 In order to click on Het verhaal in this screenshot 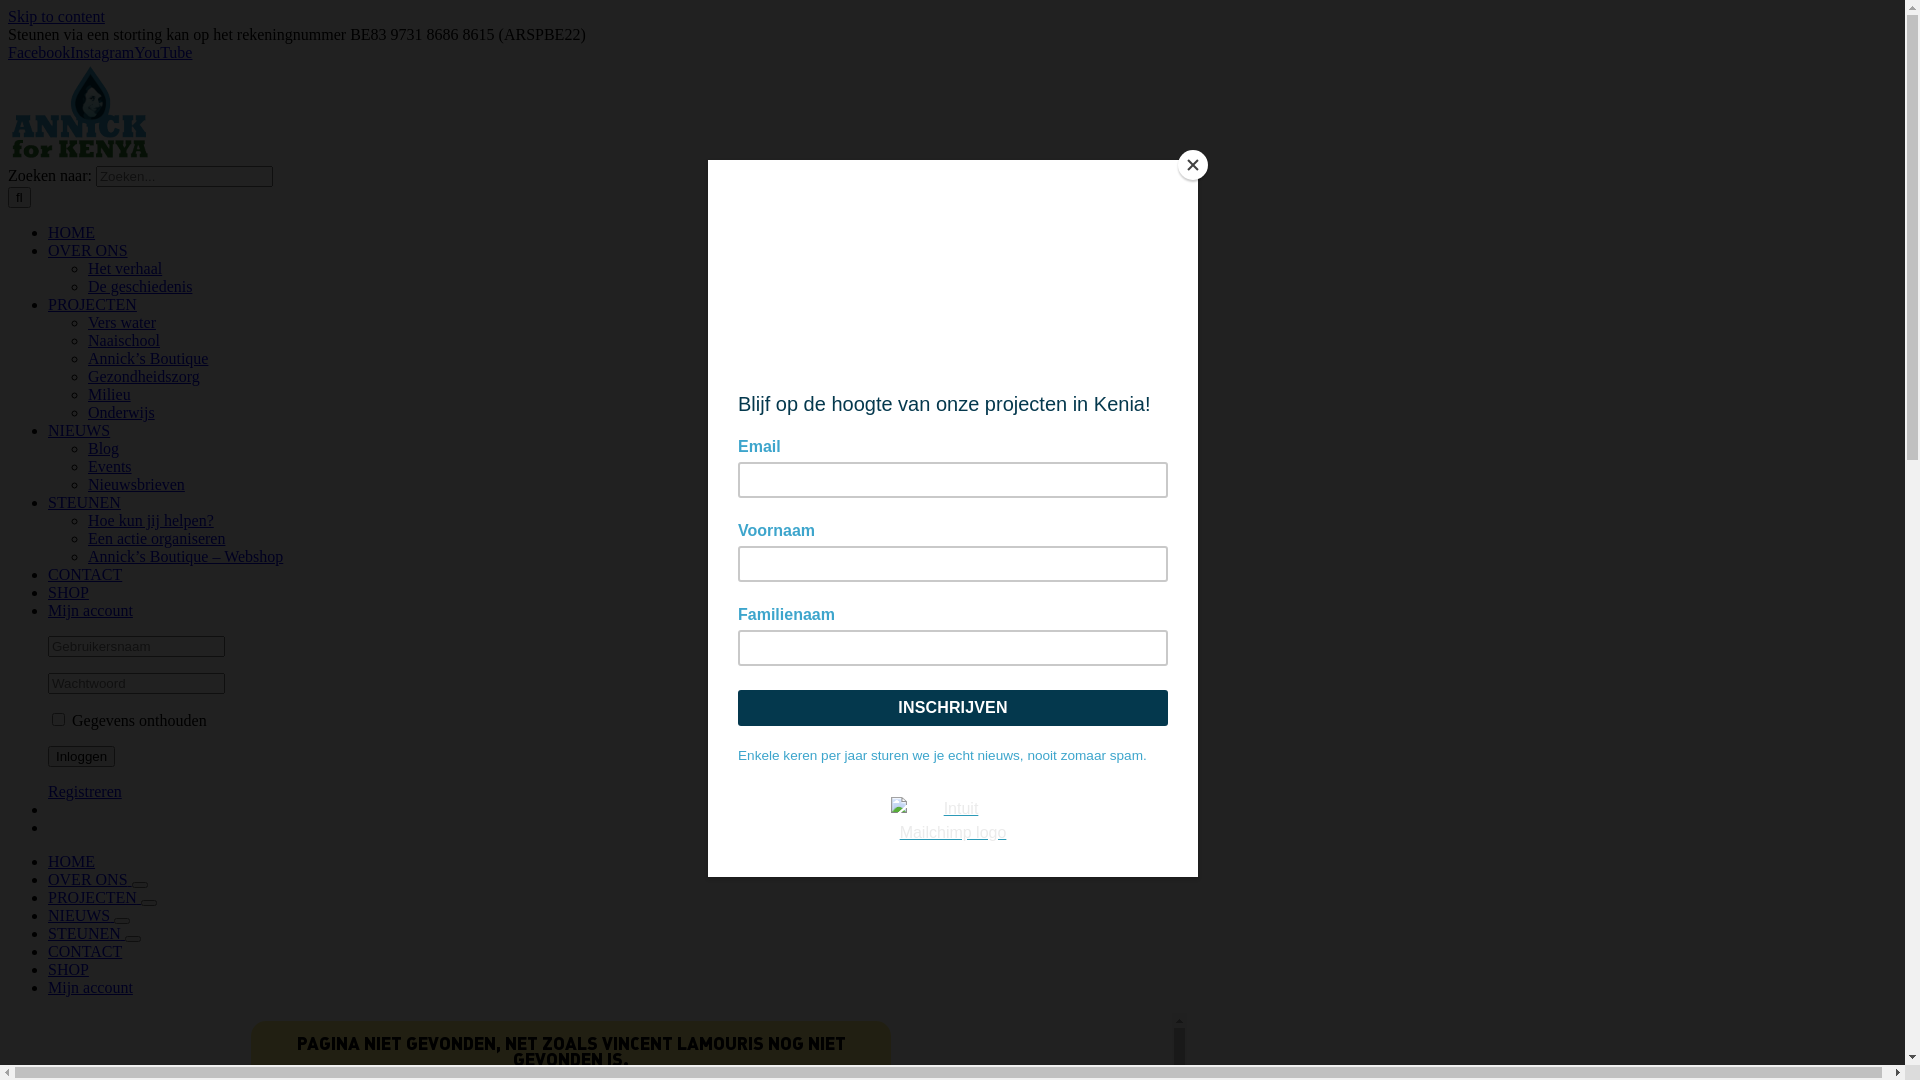, I will do `click(125, 268)`.